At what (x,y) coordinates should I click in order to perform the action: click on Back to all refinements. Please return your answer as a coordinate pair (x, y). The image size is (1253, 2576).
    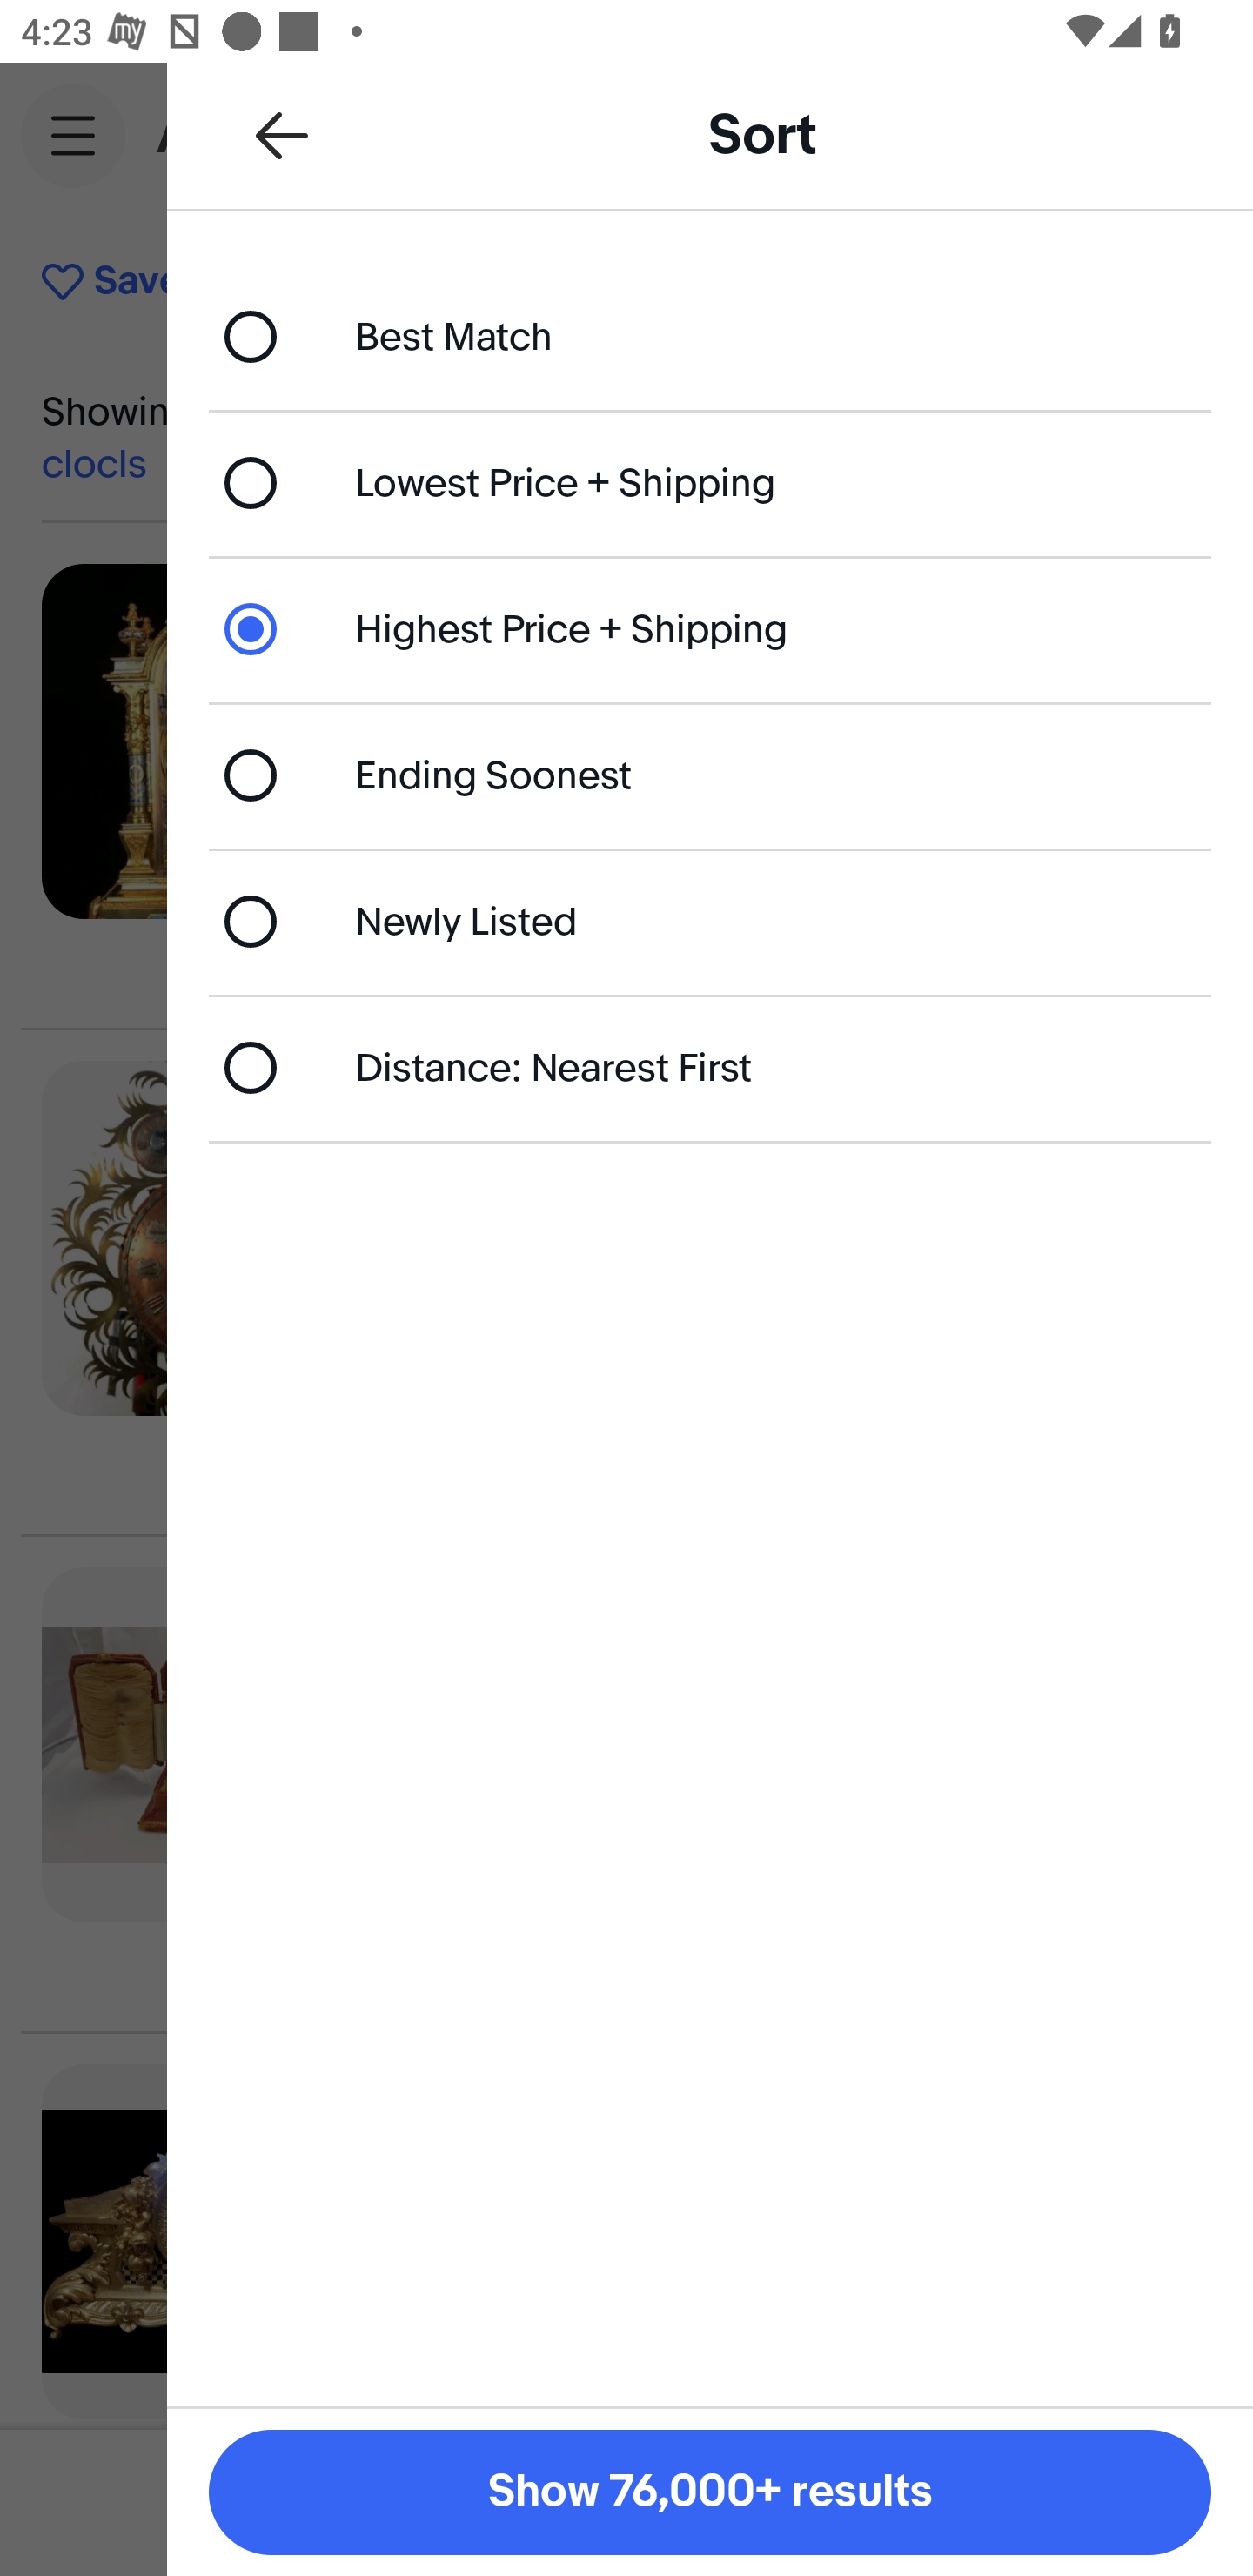
    Looking at the image, I should click on (282, 134).